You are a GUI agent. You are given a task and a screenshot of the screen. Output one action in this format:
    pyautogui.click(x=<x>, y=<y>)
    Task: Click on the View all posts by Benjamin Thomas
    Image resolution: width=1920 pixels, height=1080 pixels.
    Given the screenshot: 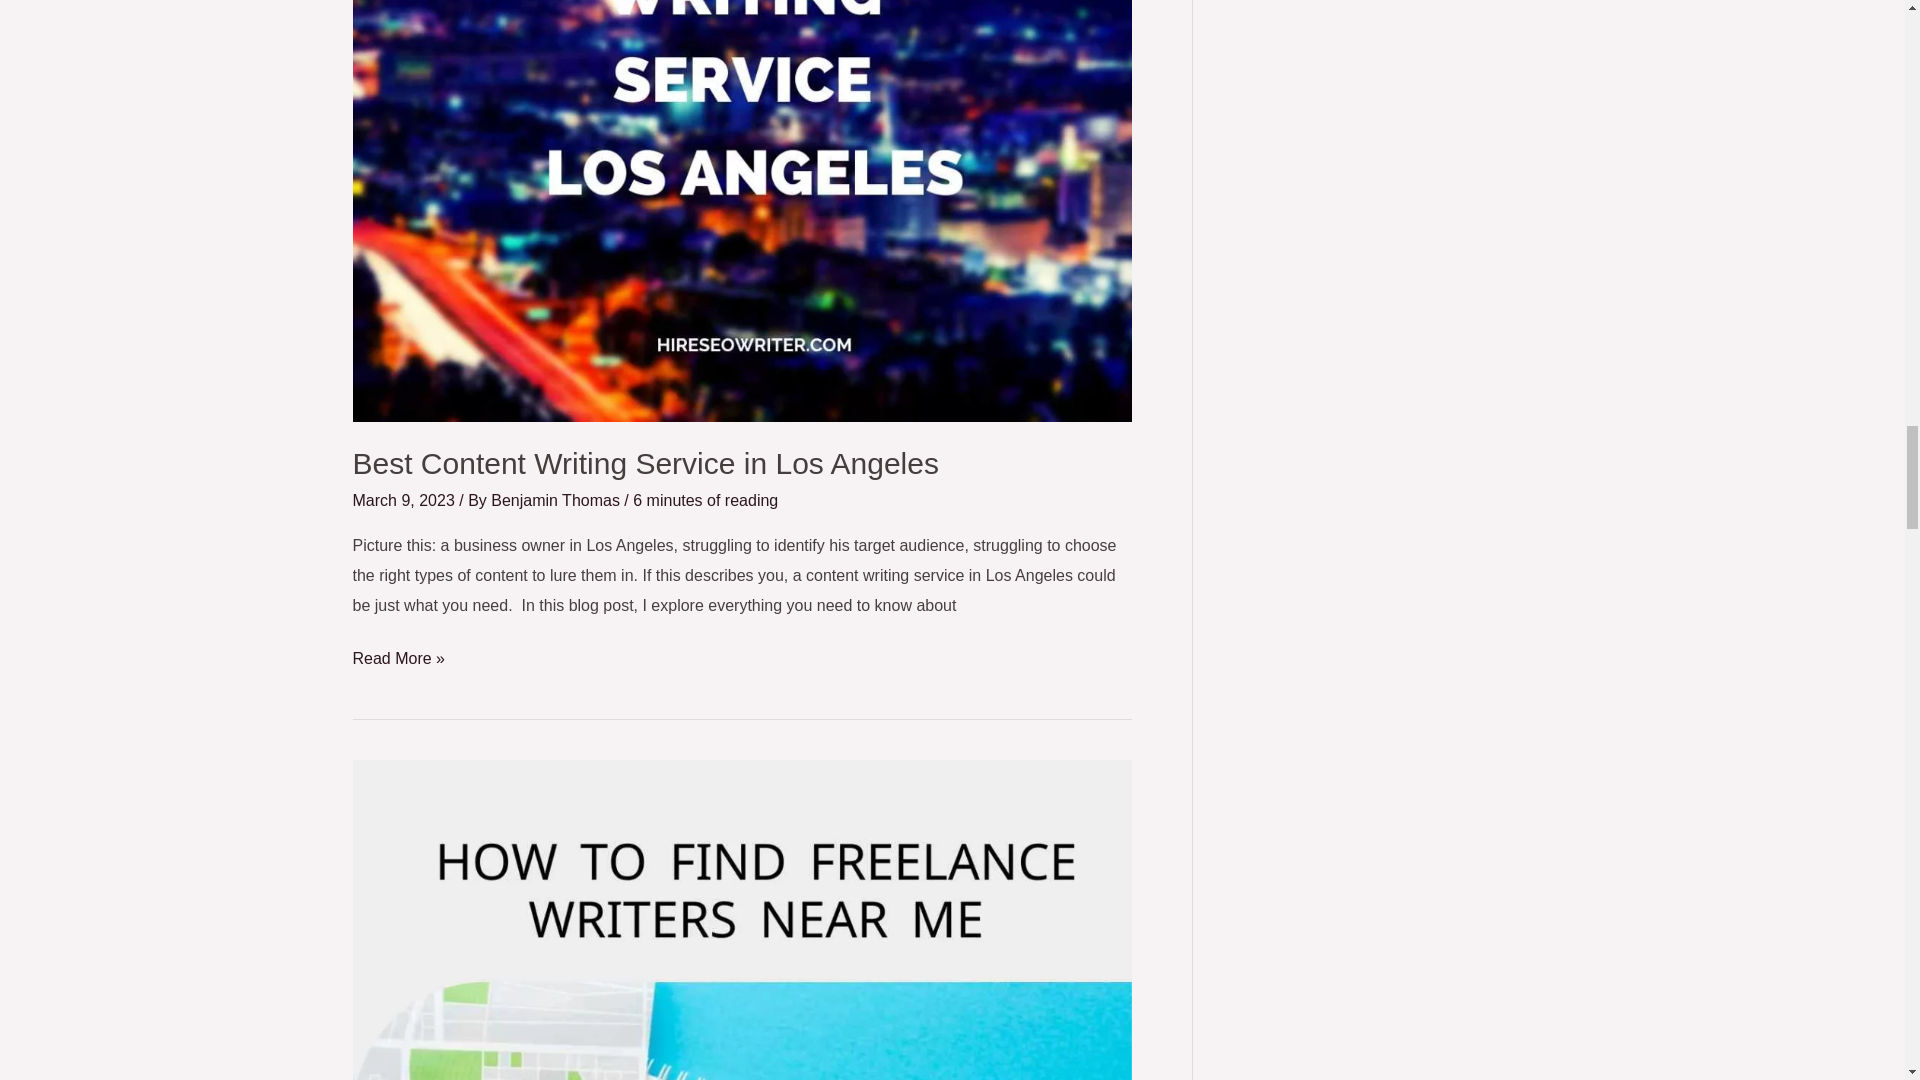 What is the action you would take?
    pyautogui.click(x=558, y=500)
    